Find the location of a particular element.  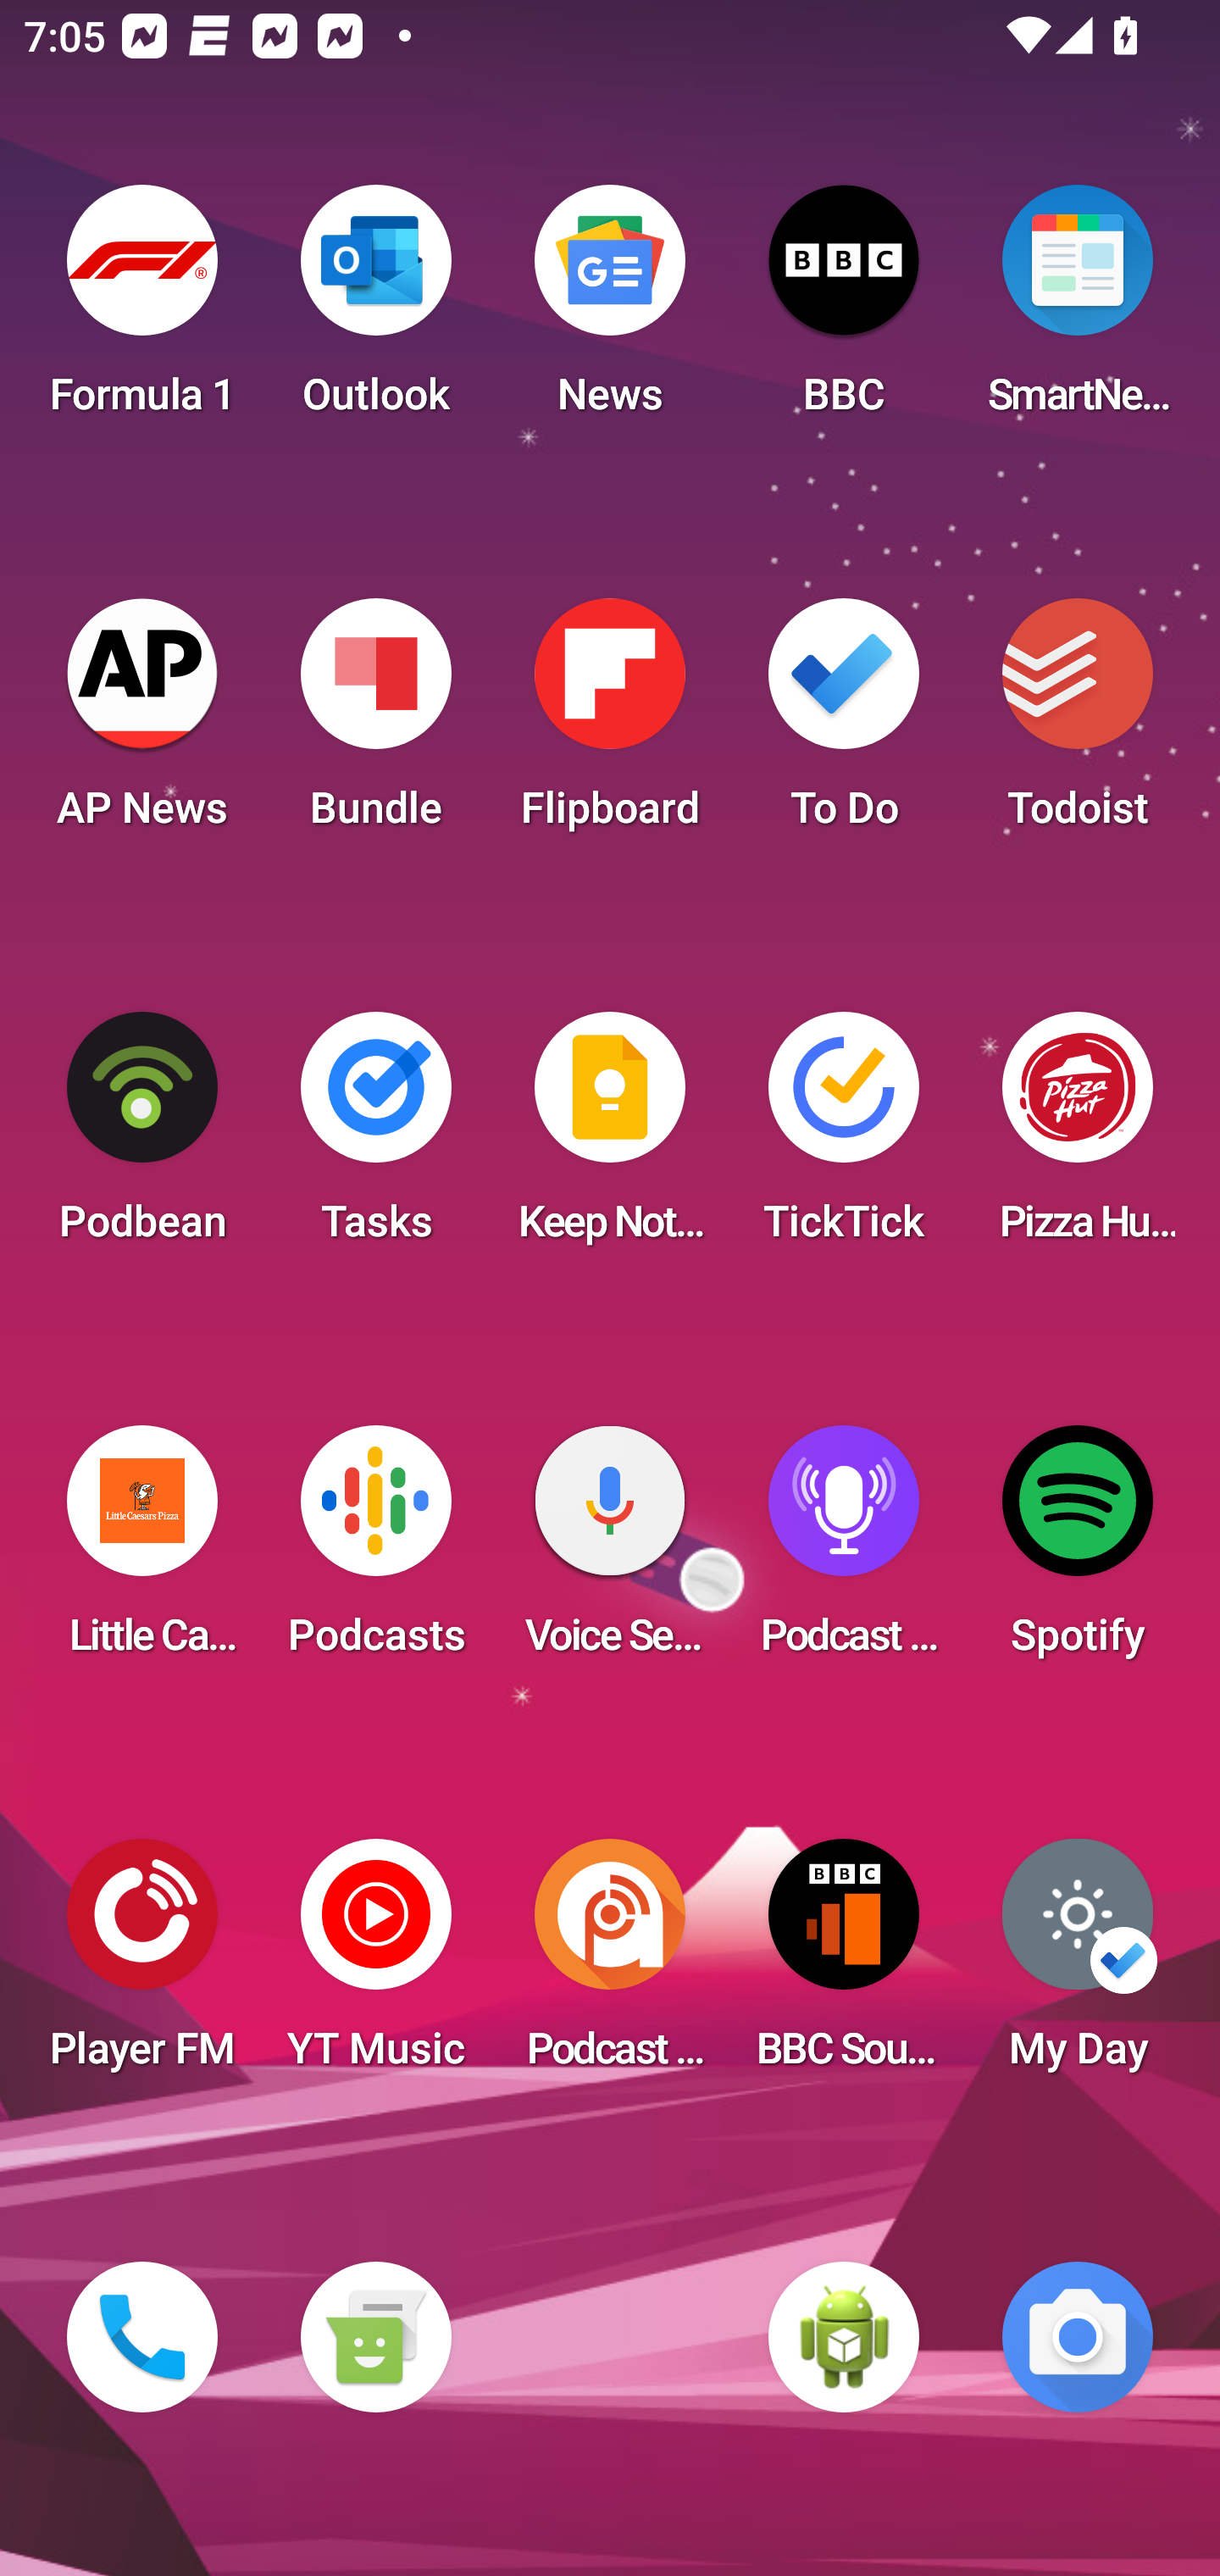

To Do is located at coordinates (844, 724).